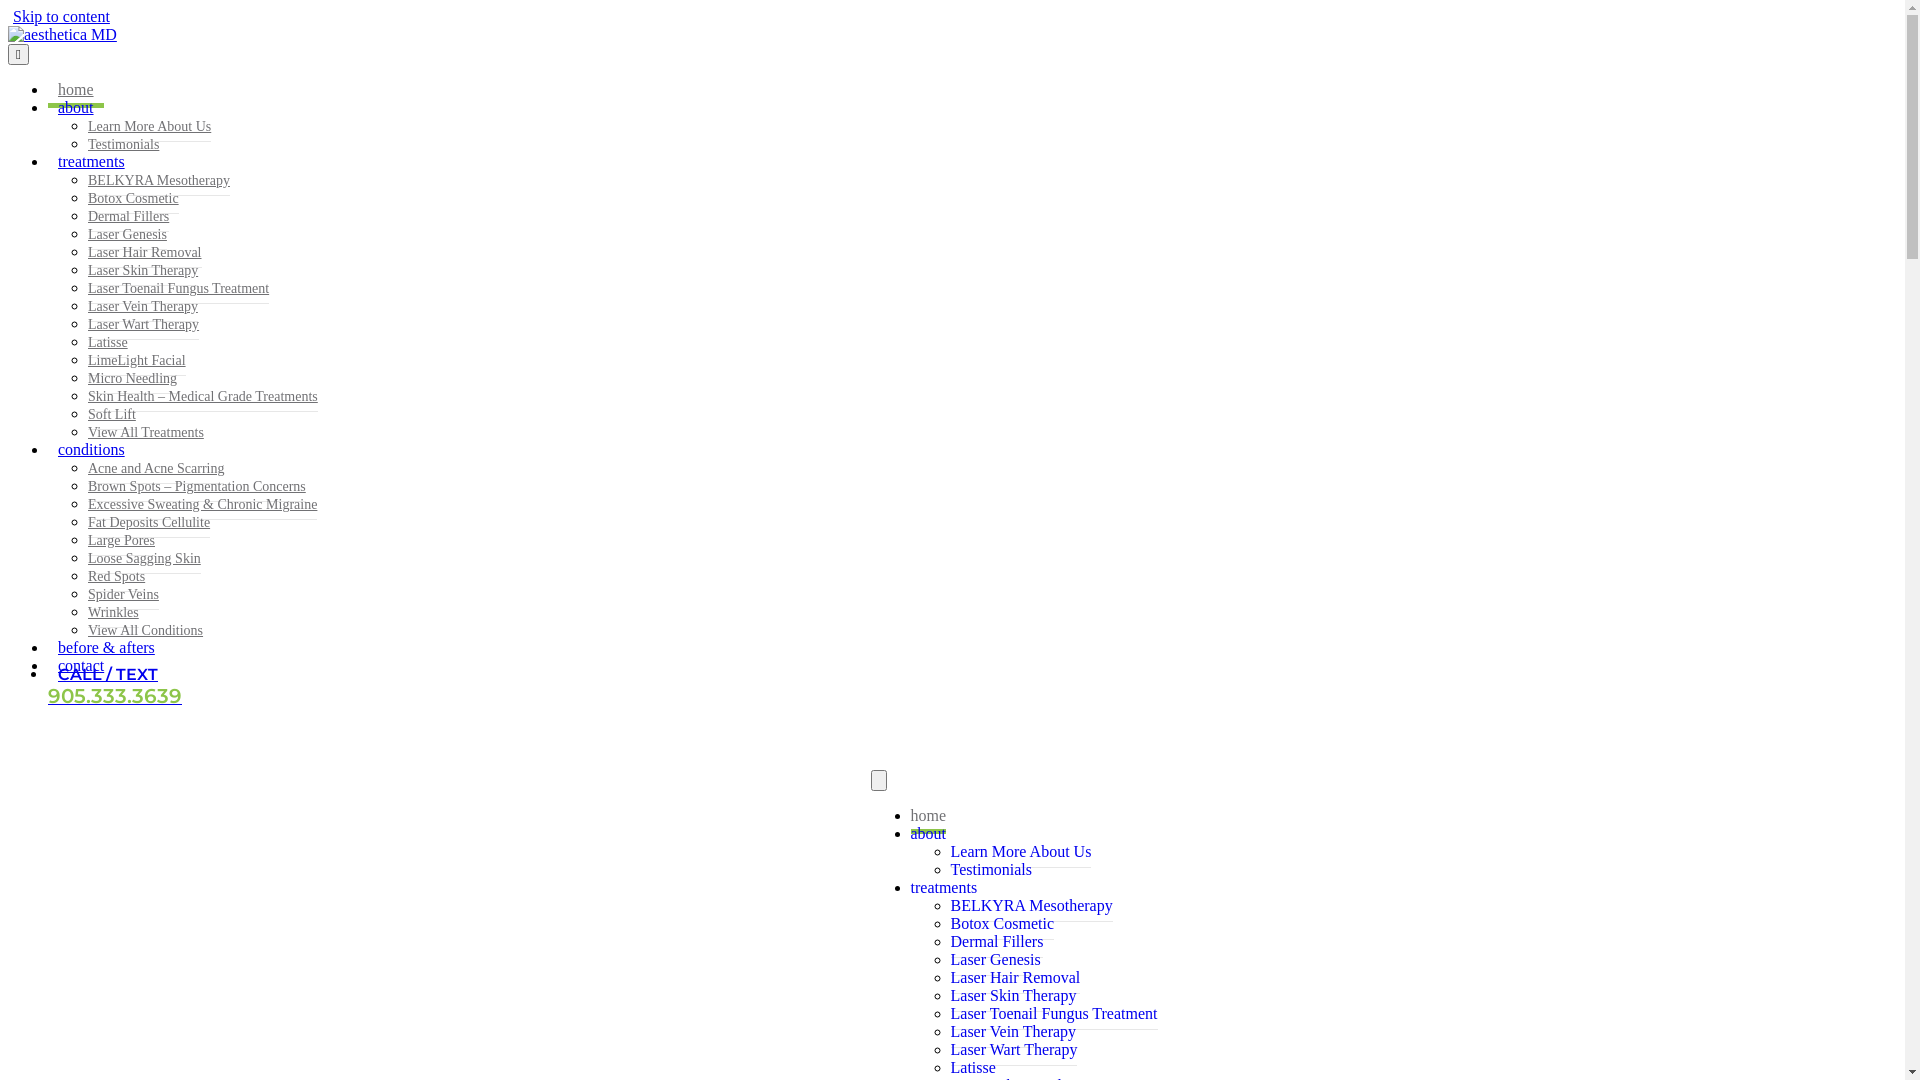 Image resolution: width=1920 pixels, height=1080 pixels. I want to click on Botox Cosmetic, so click(134, 199).